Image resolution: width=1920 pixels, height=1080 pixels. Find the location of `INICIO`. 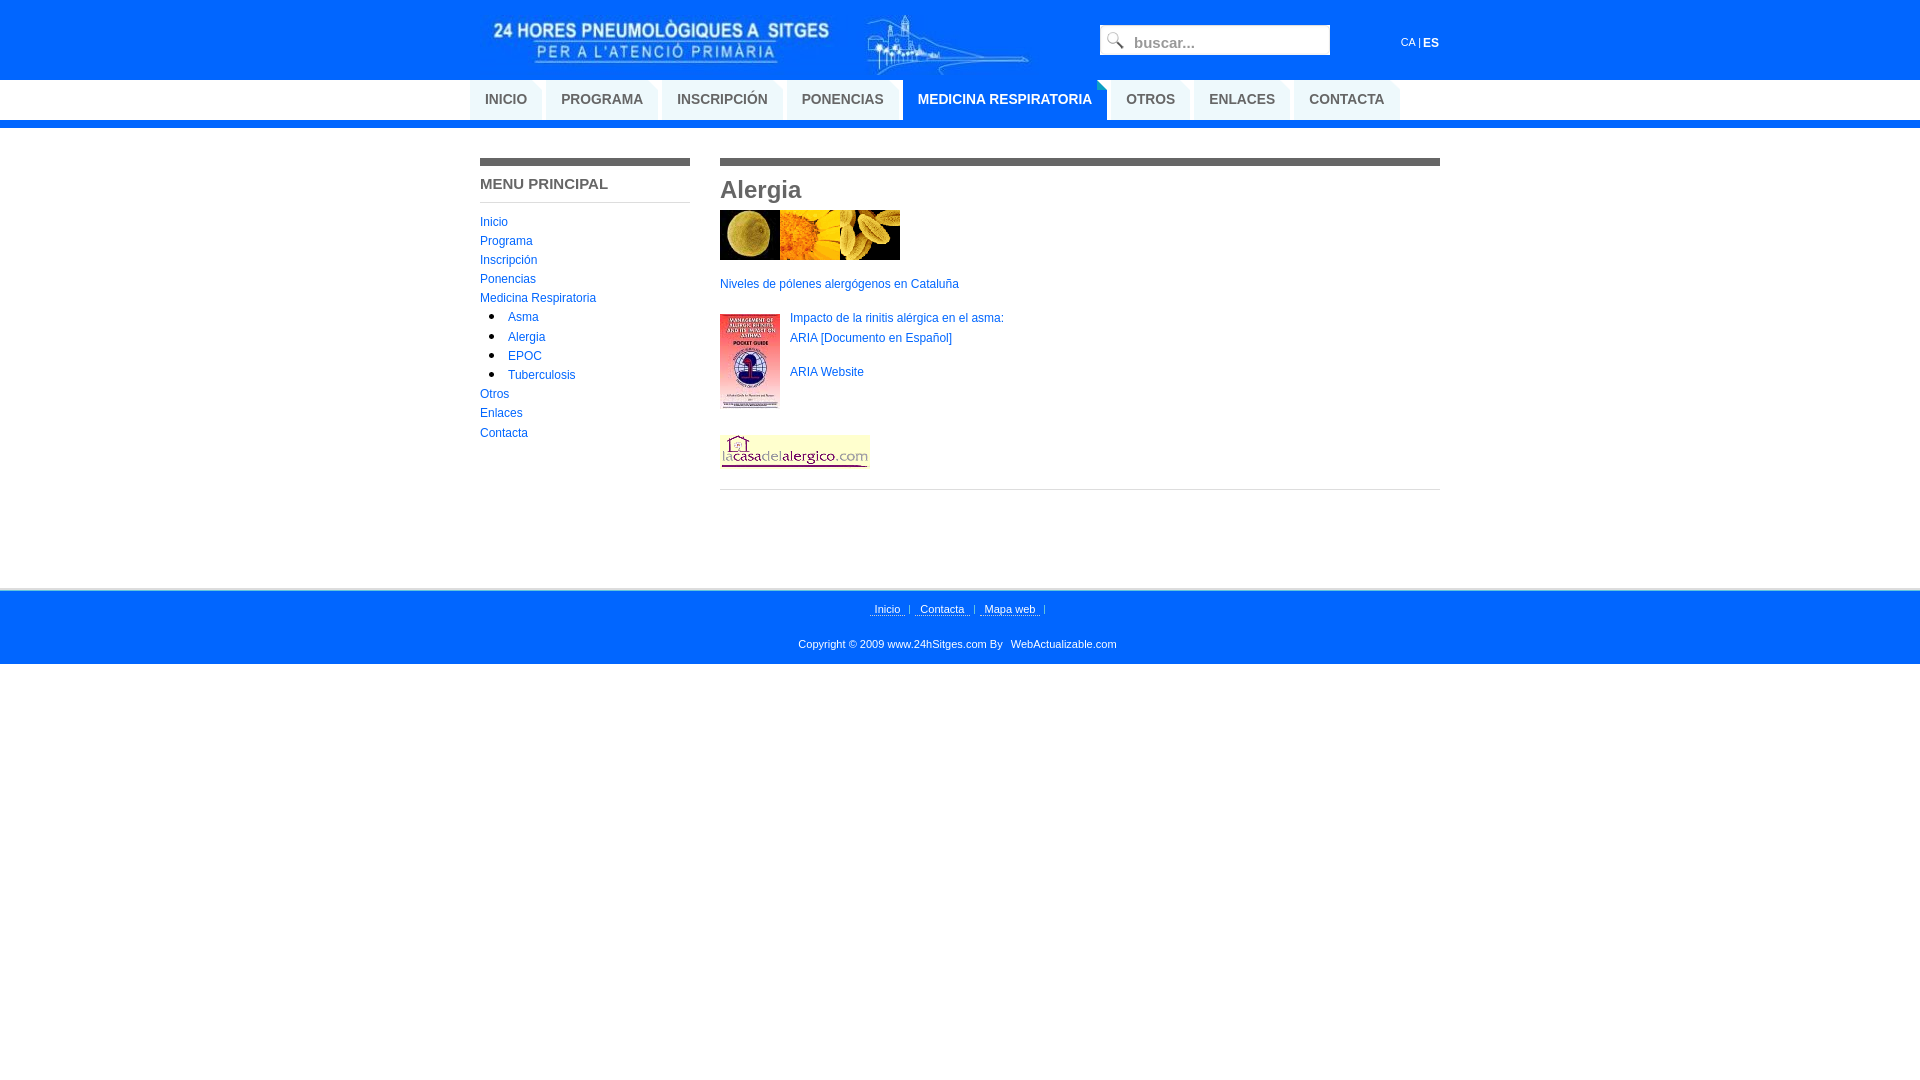

INICIO is located at coordinates (506, 100).